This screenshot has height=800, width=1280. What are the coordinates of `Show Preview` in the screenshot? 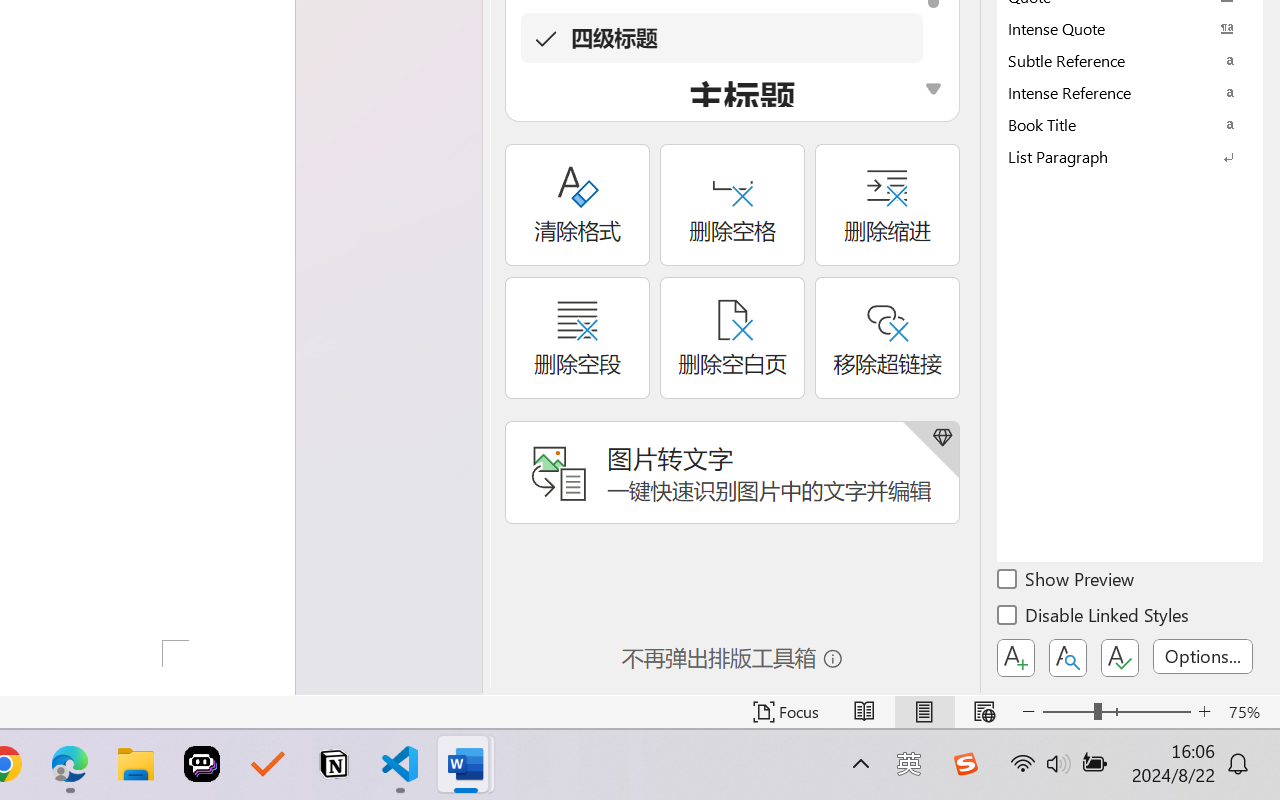 It's located at (1067, 582).